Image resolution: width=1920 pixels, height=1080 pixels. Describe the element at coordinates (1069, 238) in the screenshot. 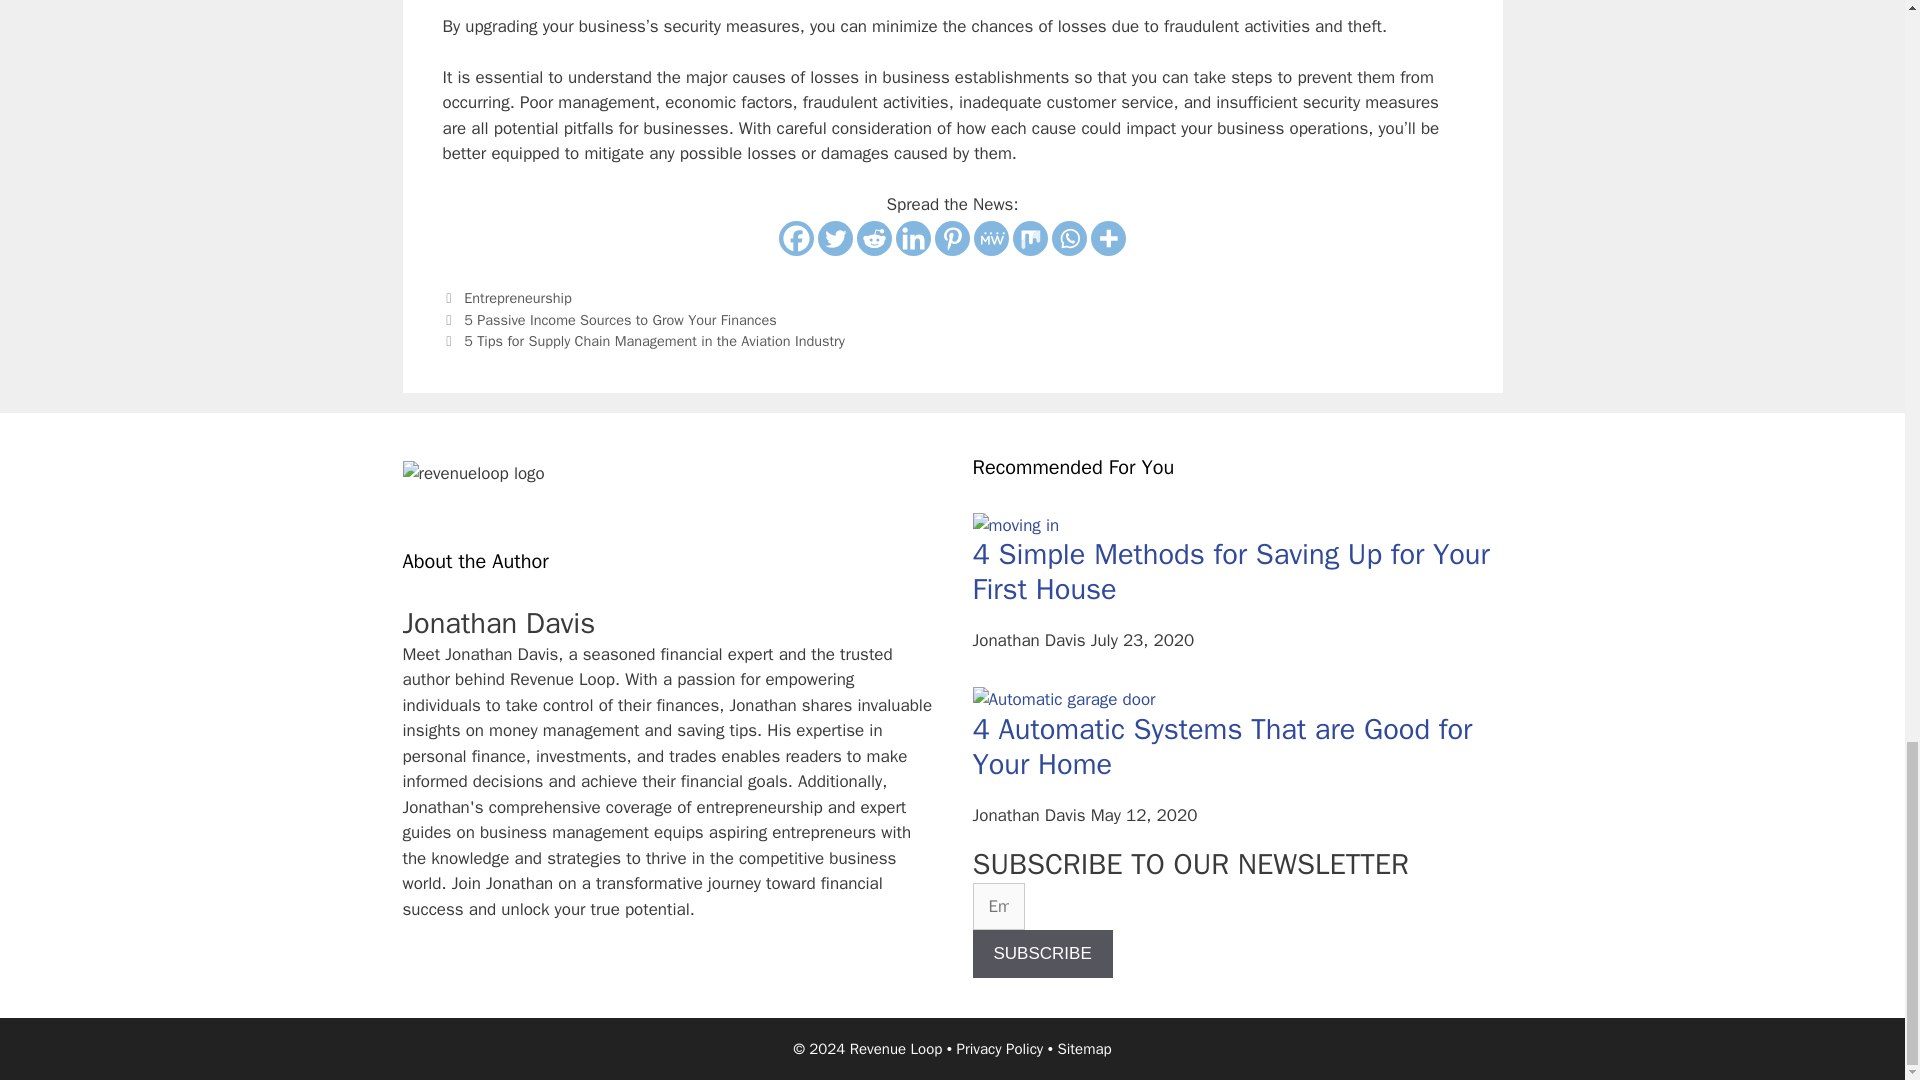

I see `Whatsapp` at that location.